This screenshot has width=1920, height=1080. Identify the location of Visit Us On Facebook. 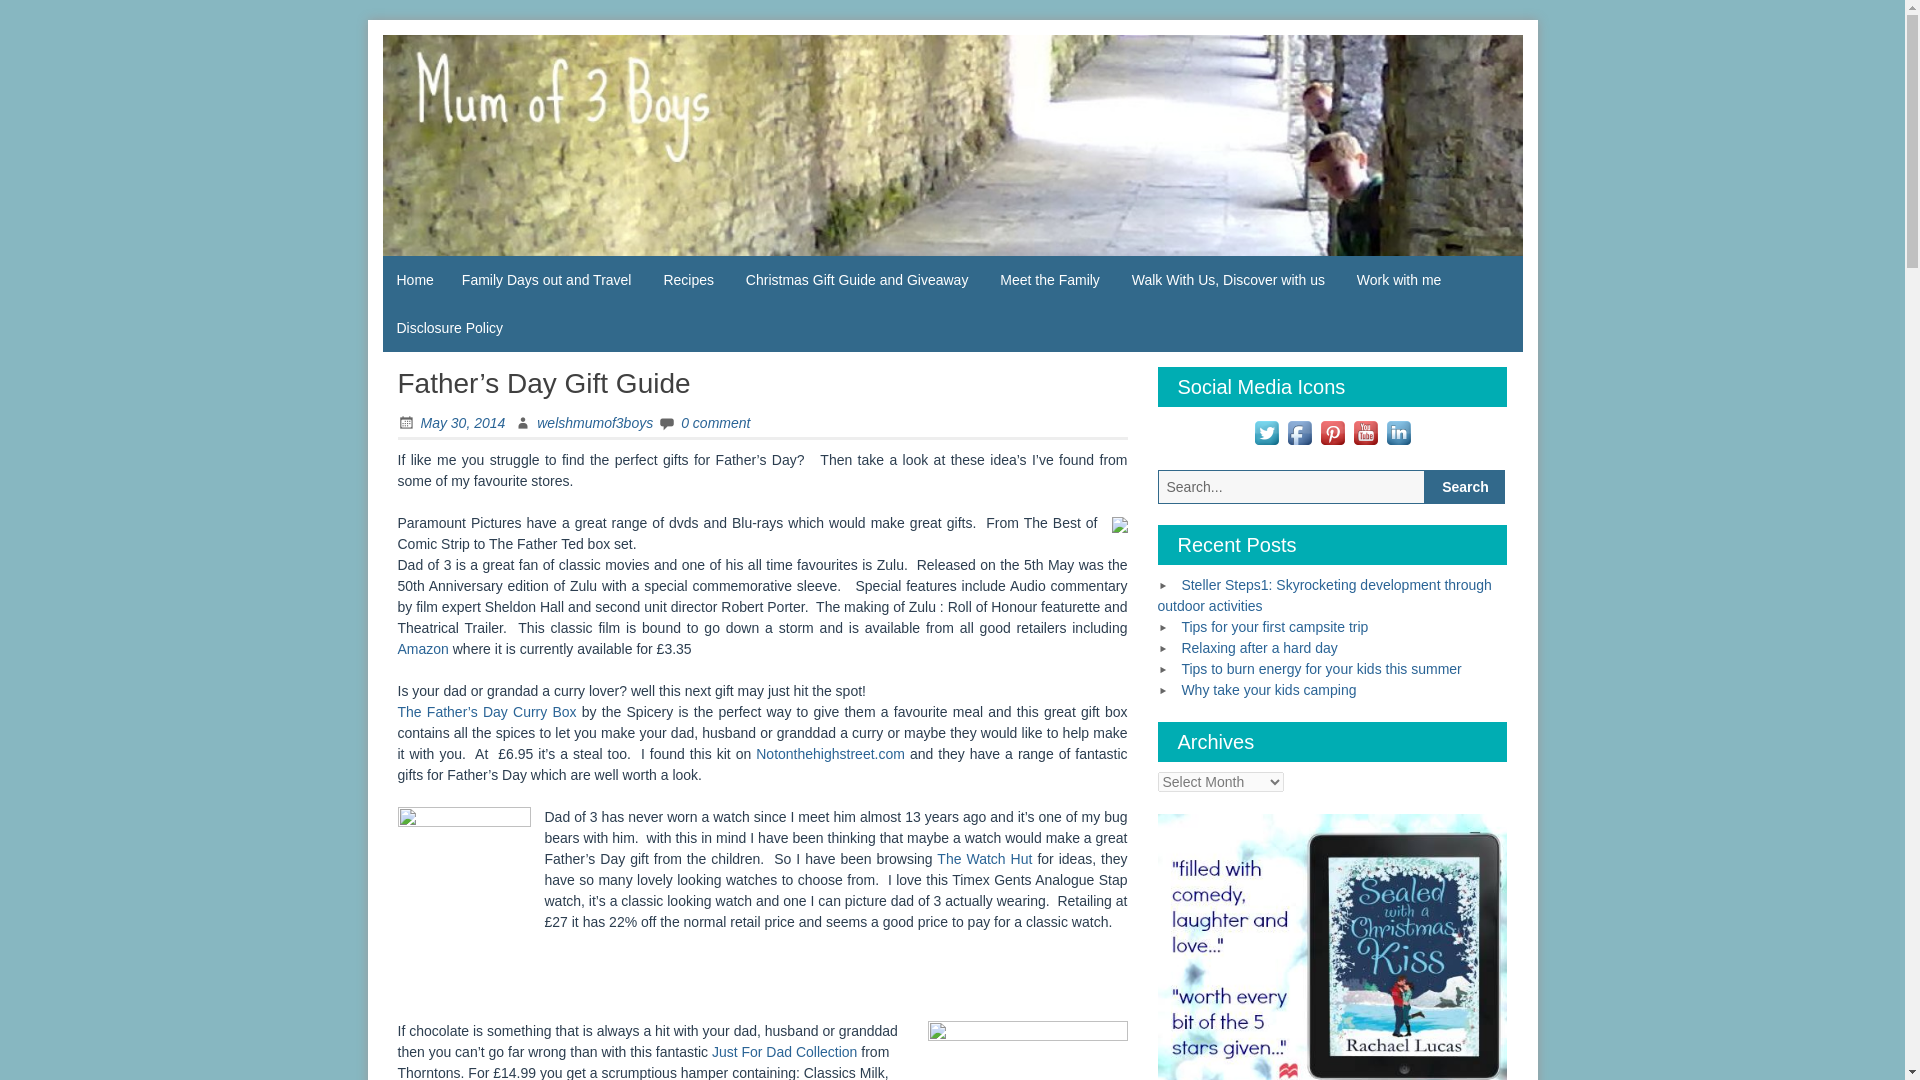
(1298, 430).